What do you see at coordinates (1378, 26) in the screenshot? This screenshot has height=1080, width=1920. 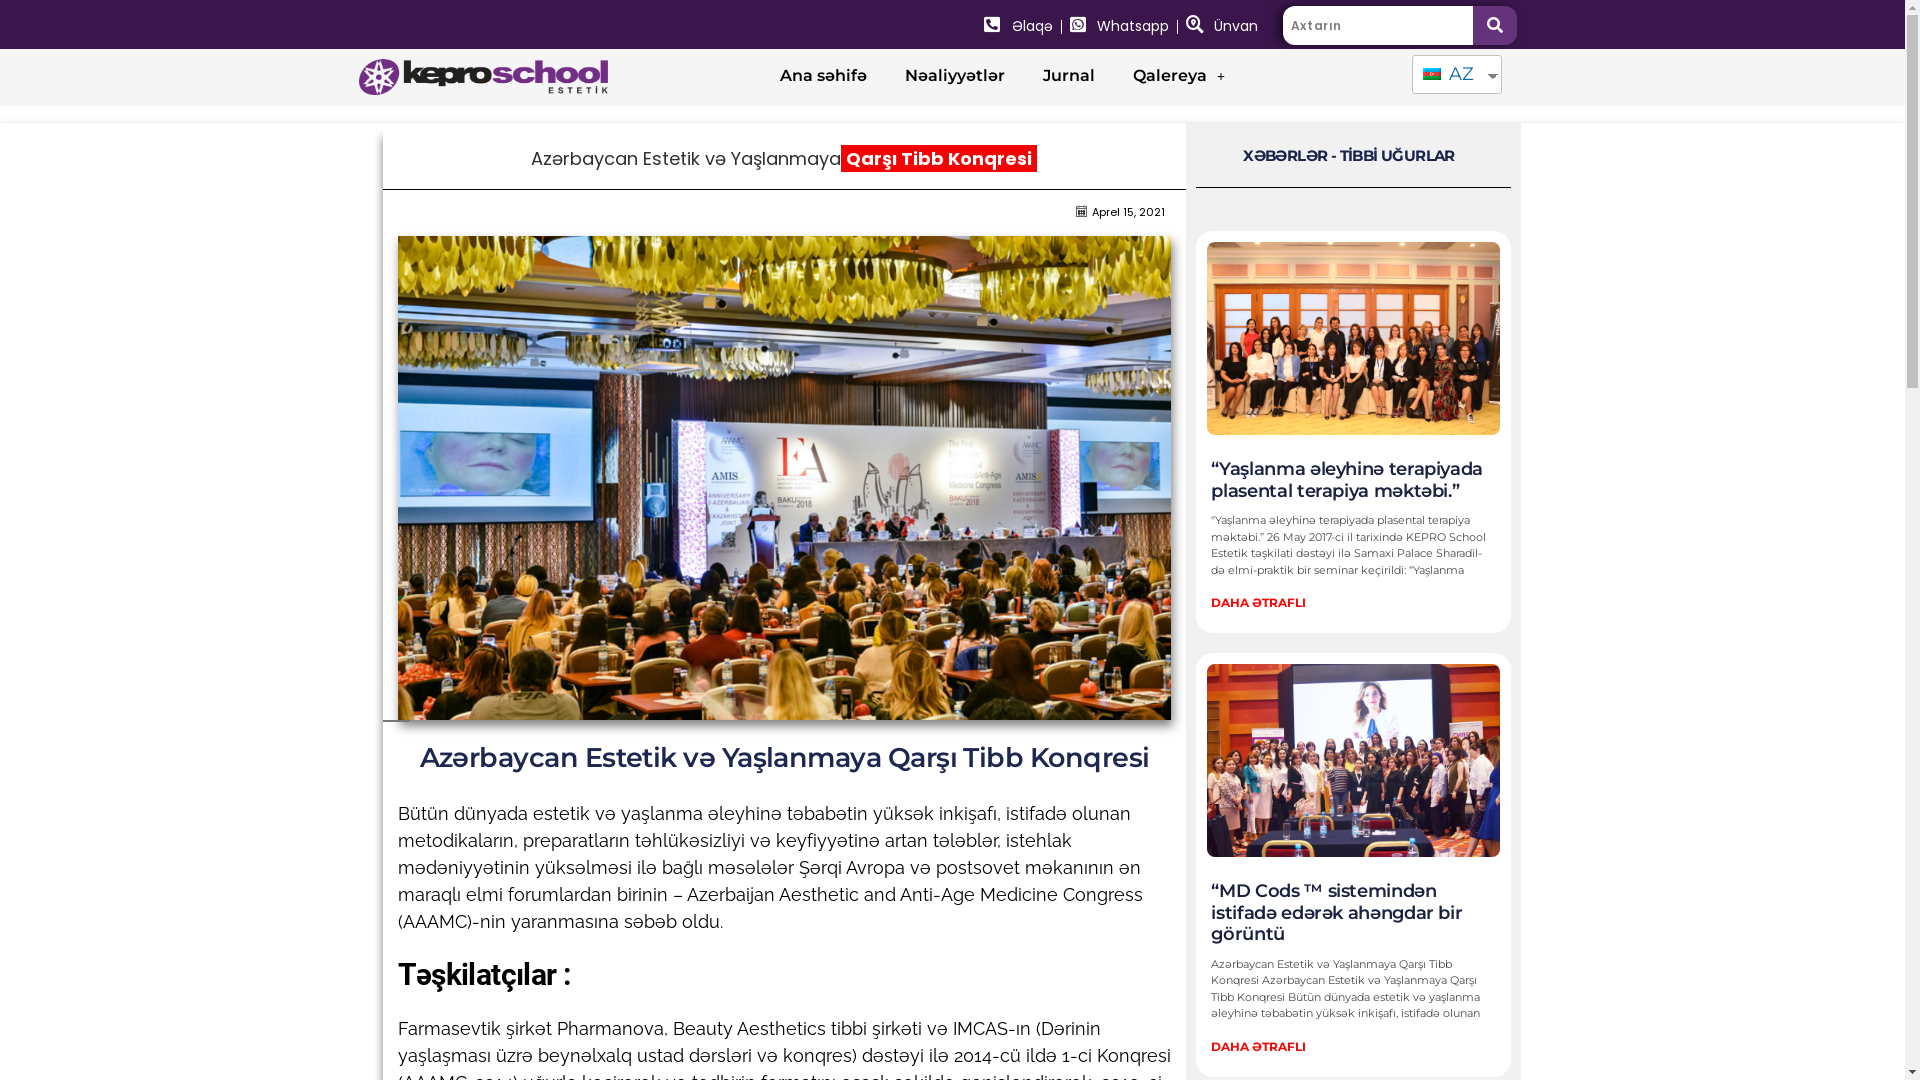 I see `Search` at bounding box center [1378, 26].